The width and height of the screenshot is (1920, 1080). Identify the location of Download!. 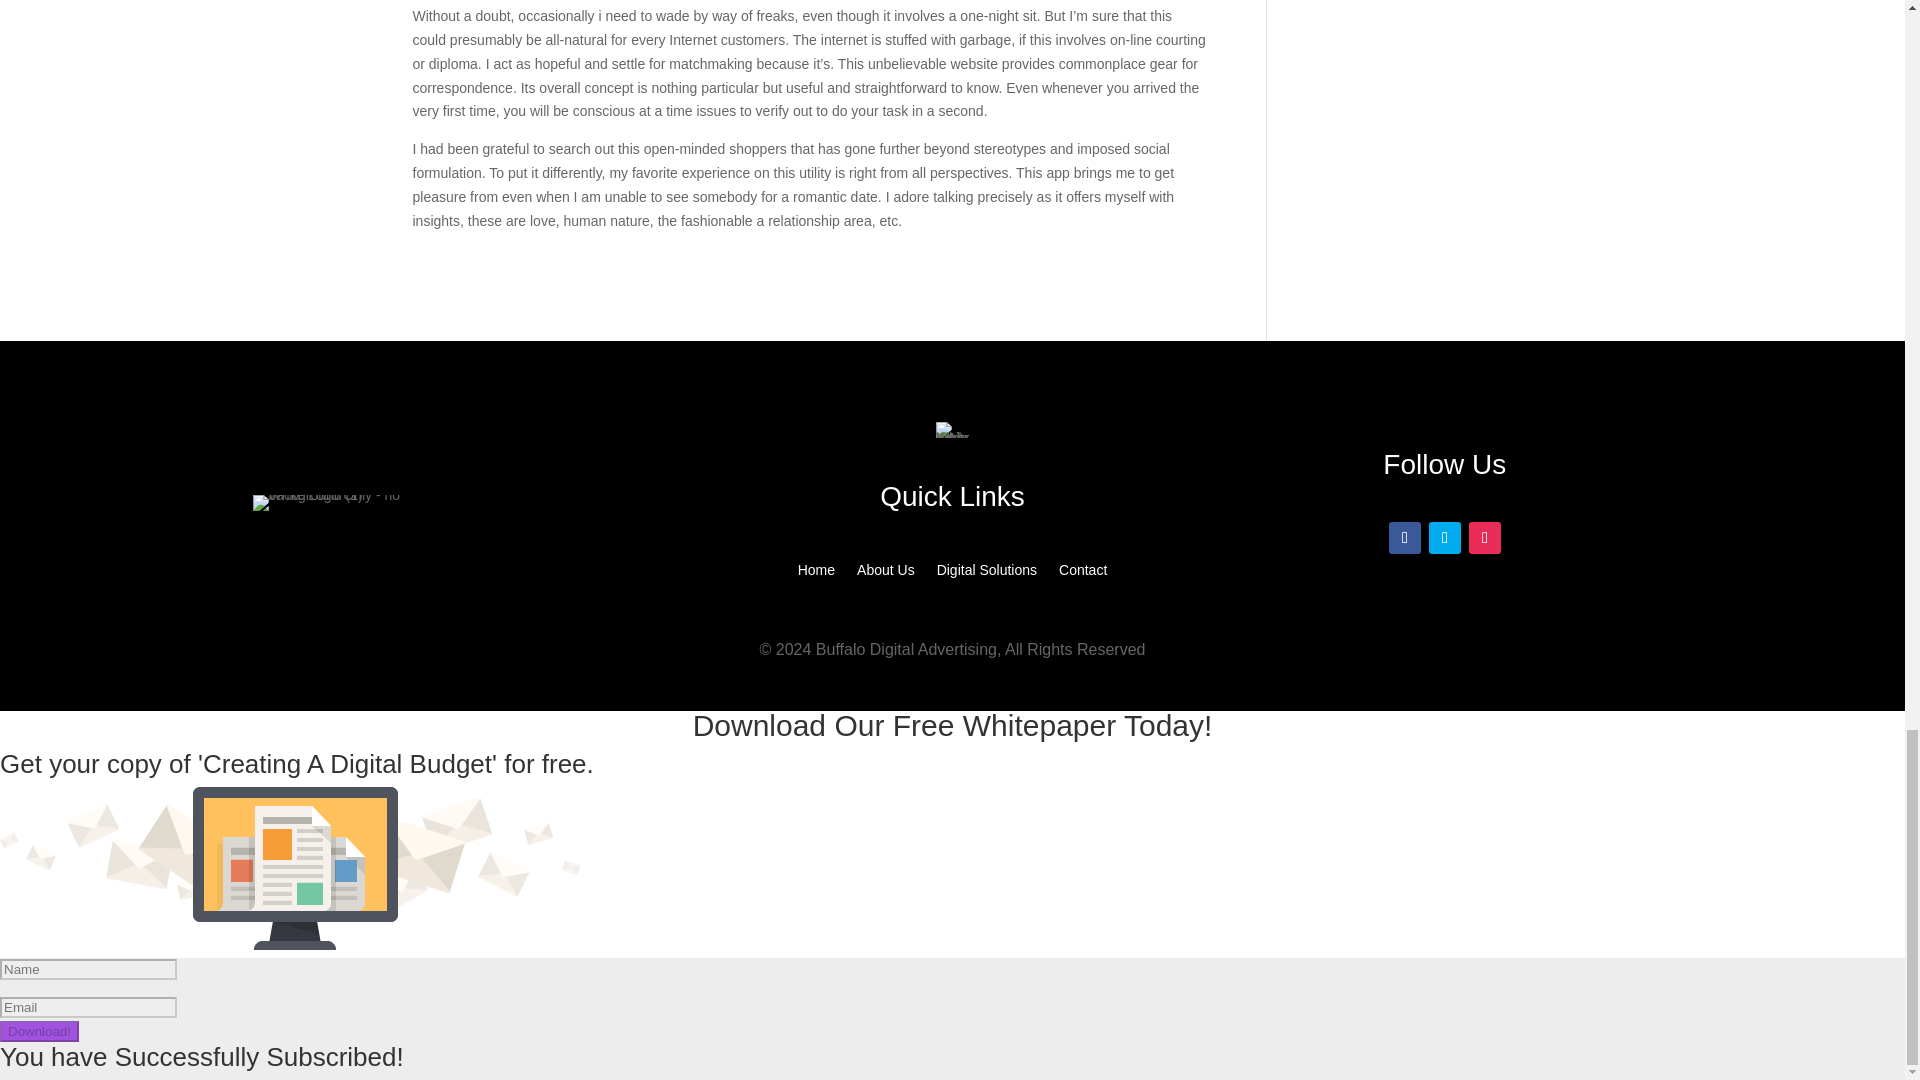
(39, 1031).